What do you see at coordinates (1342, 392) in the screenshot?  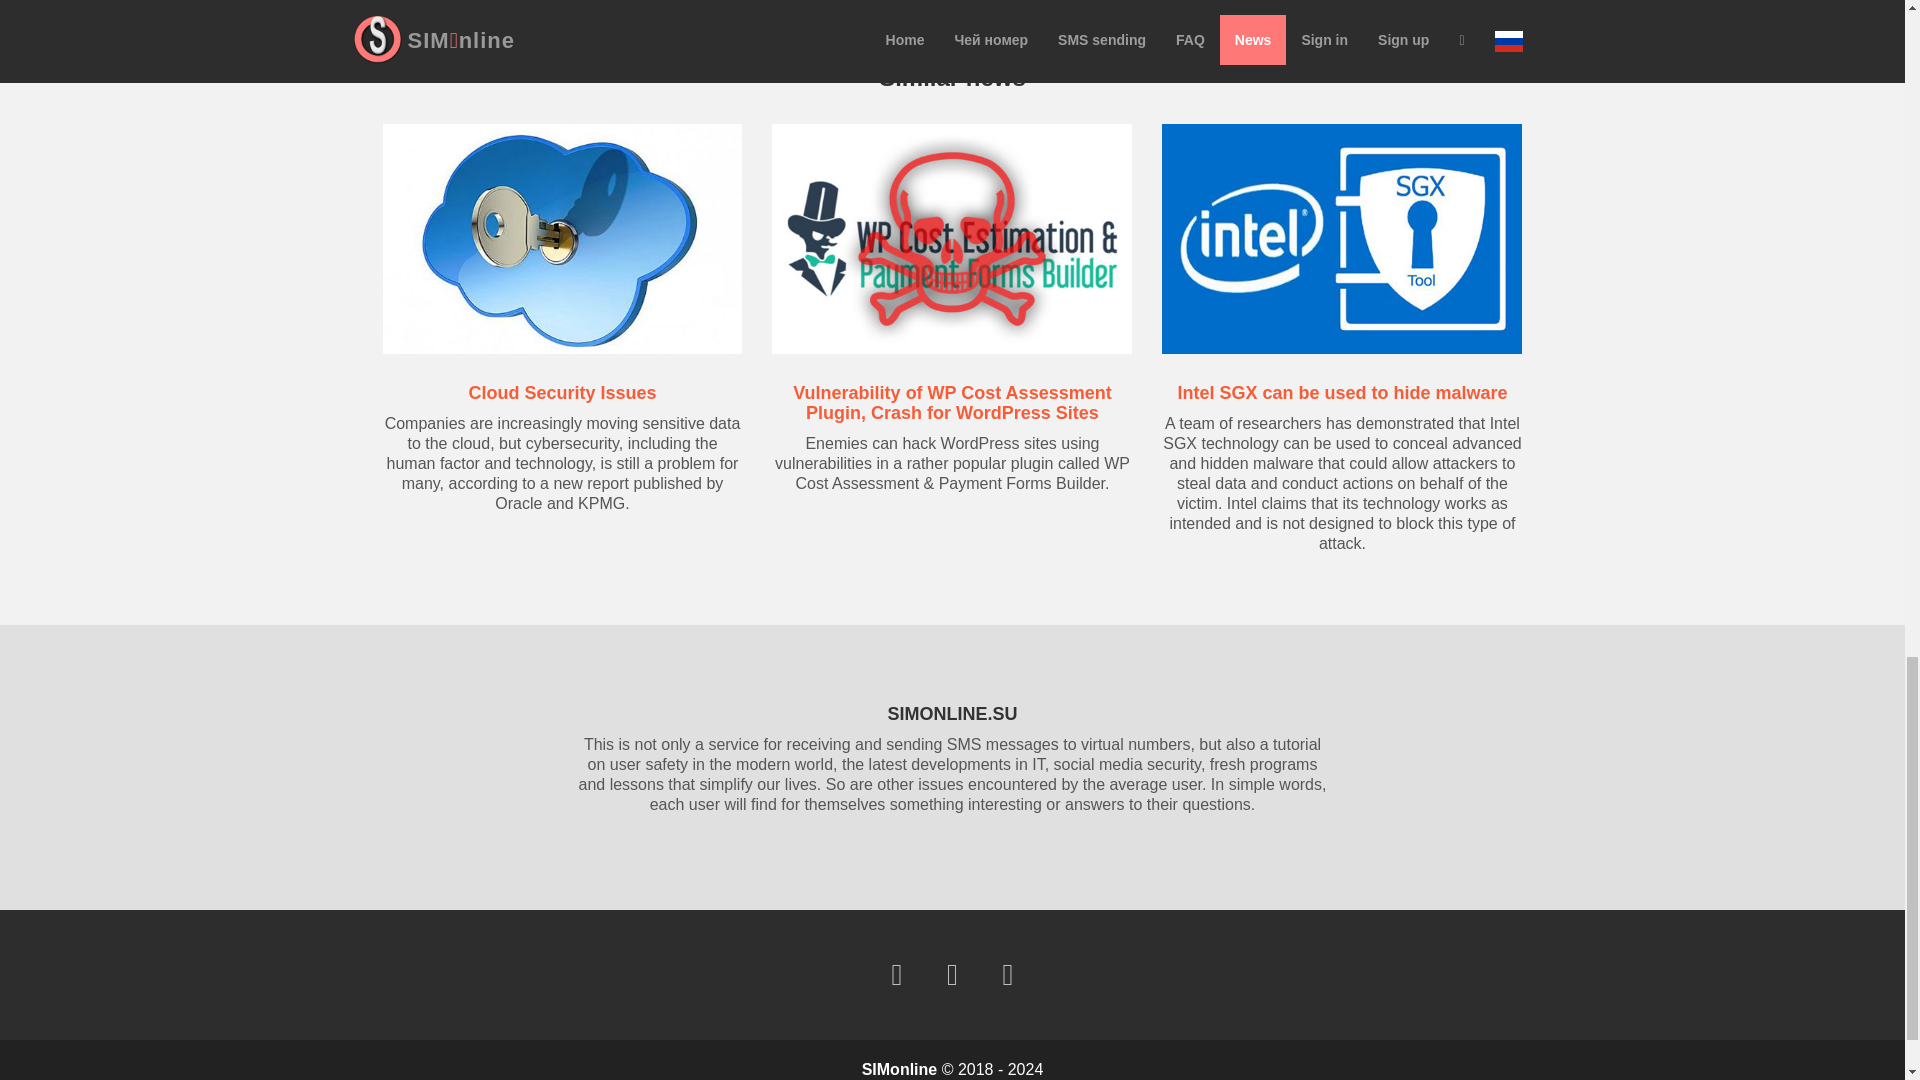 I see `Intel SGX can be used to hide malware` at bounding box center [1342, 392].